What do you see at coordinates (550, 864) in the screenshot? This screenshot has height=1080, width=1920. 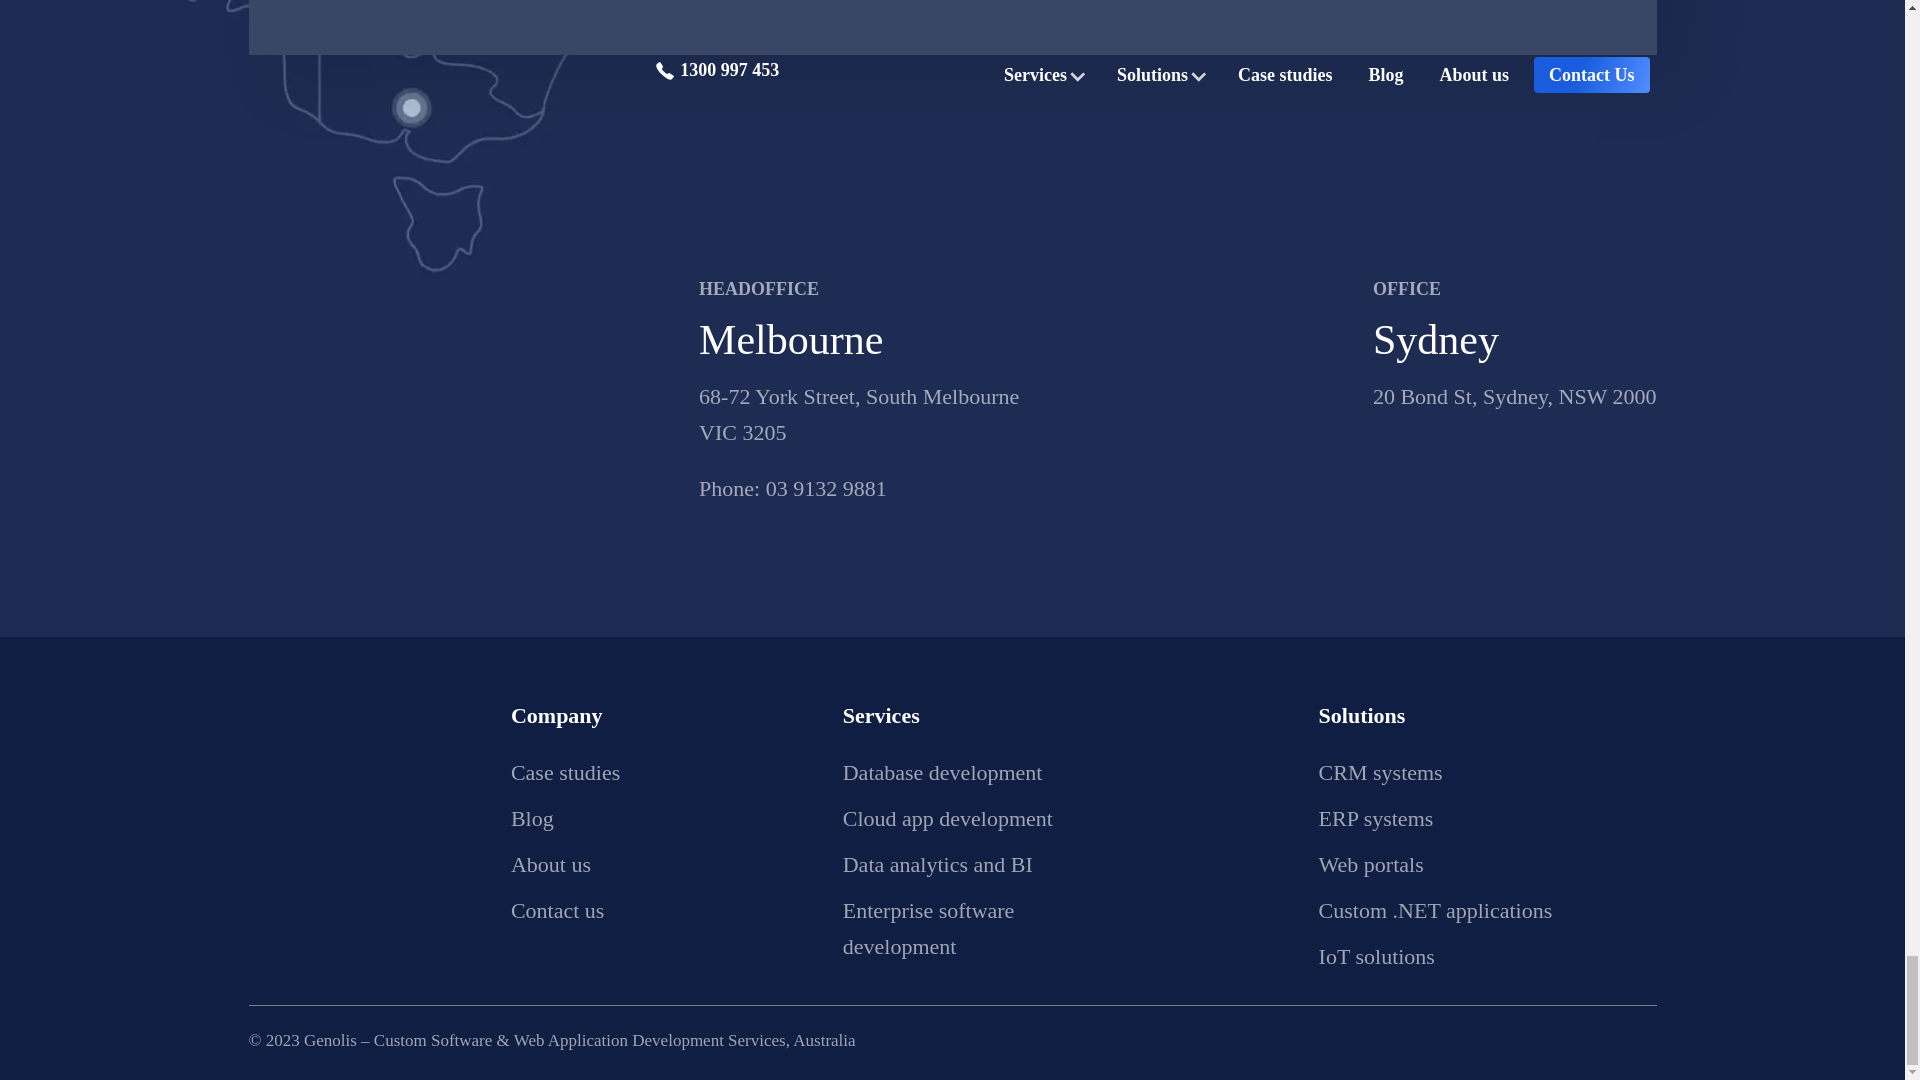 I see `About us` at bounding box center [550, 864].